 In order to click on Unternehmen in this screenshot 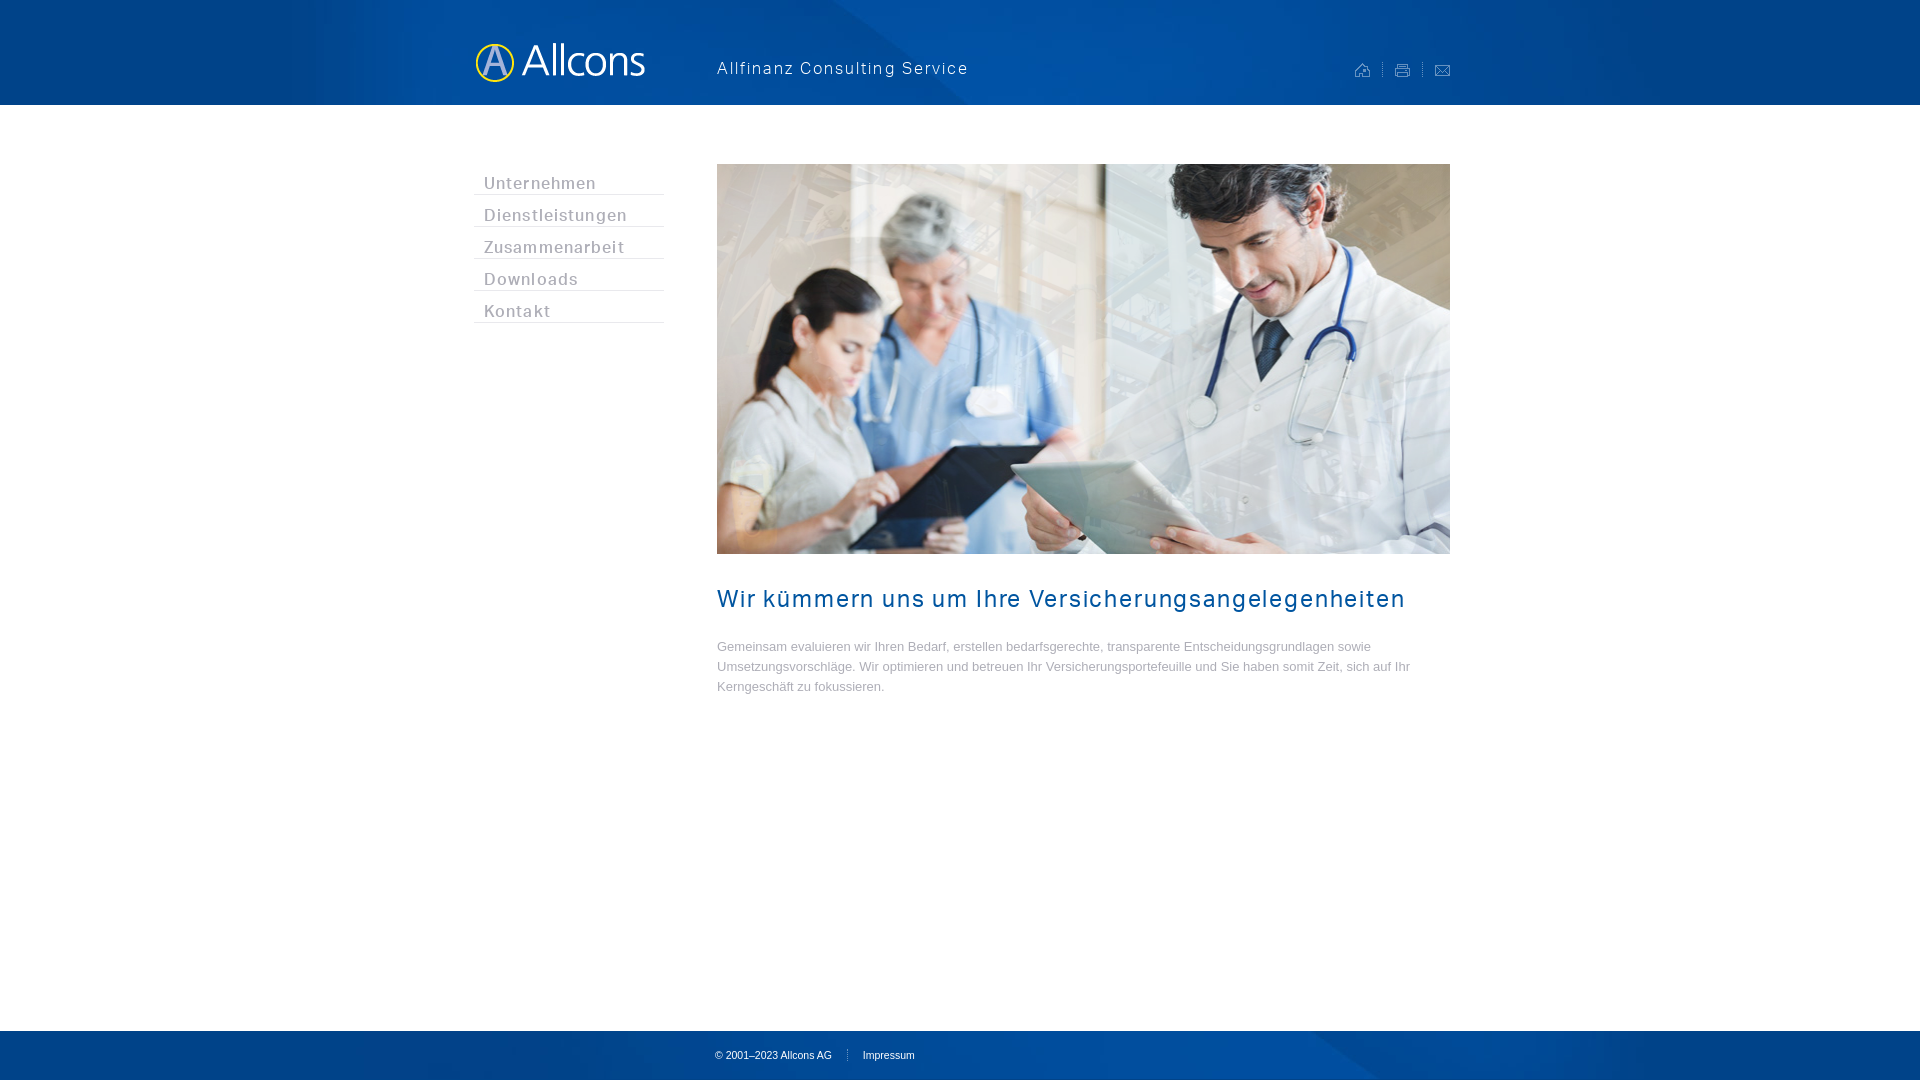, I will do `click(569, 178)`.